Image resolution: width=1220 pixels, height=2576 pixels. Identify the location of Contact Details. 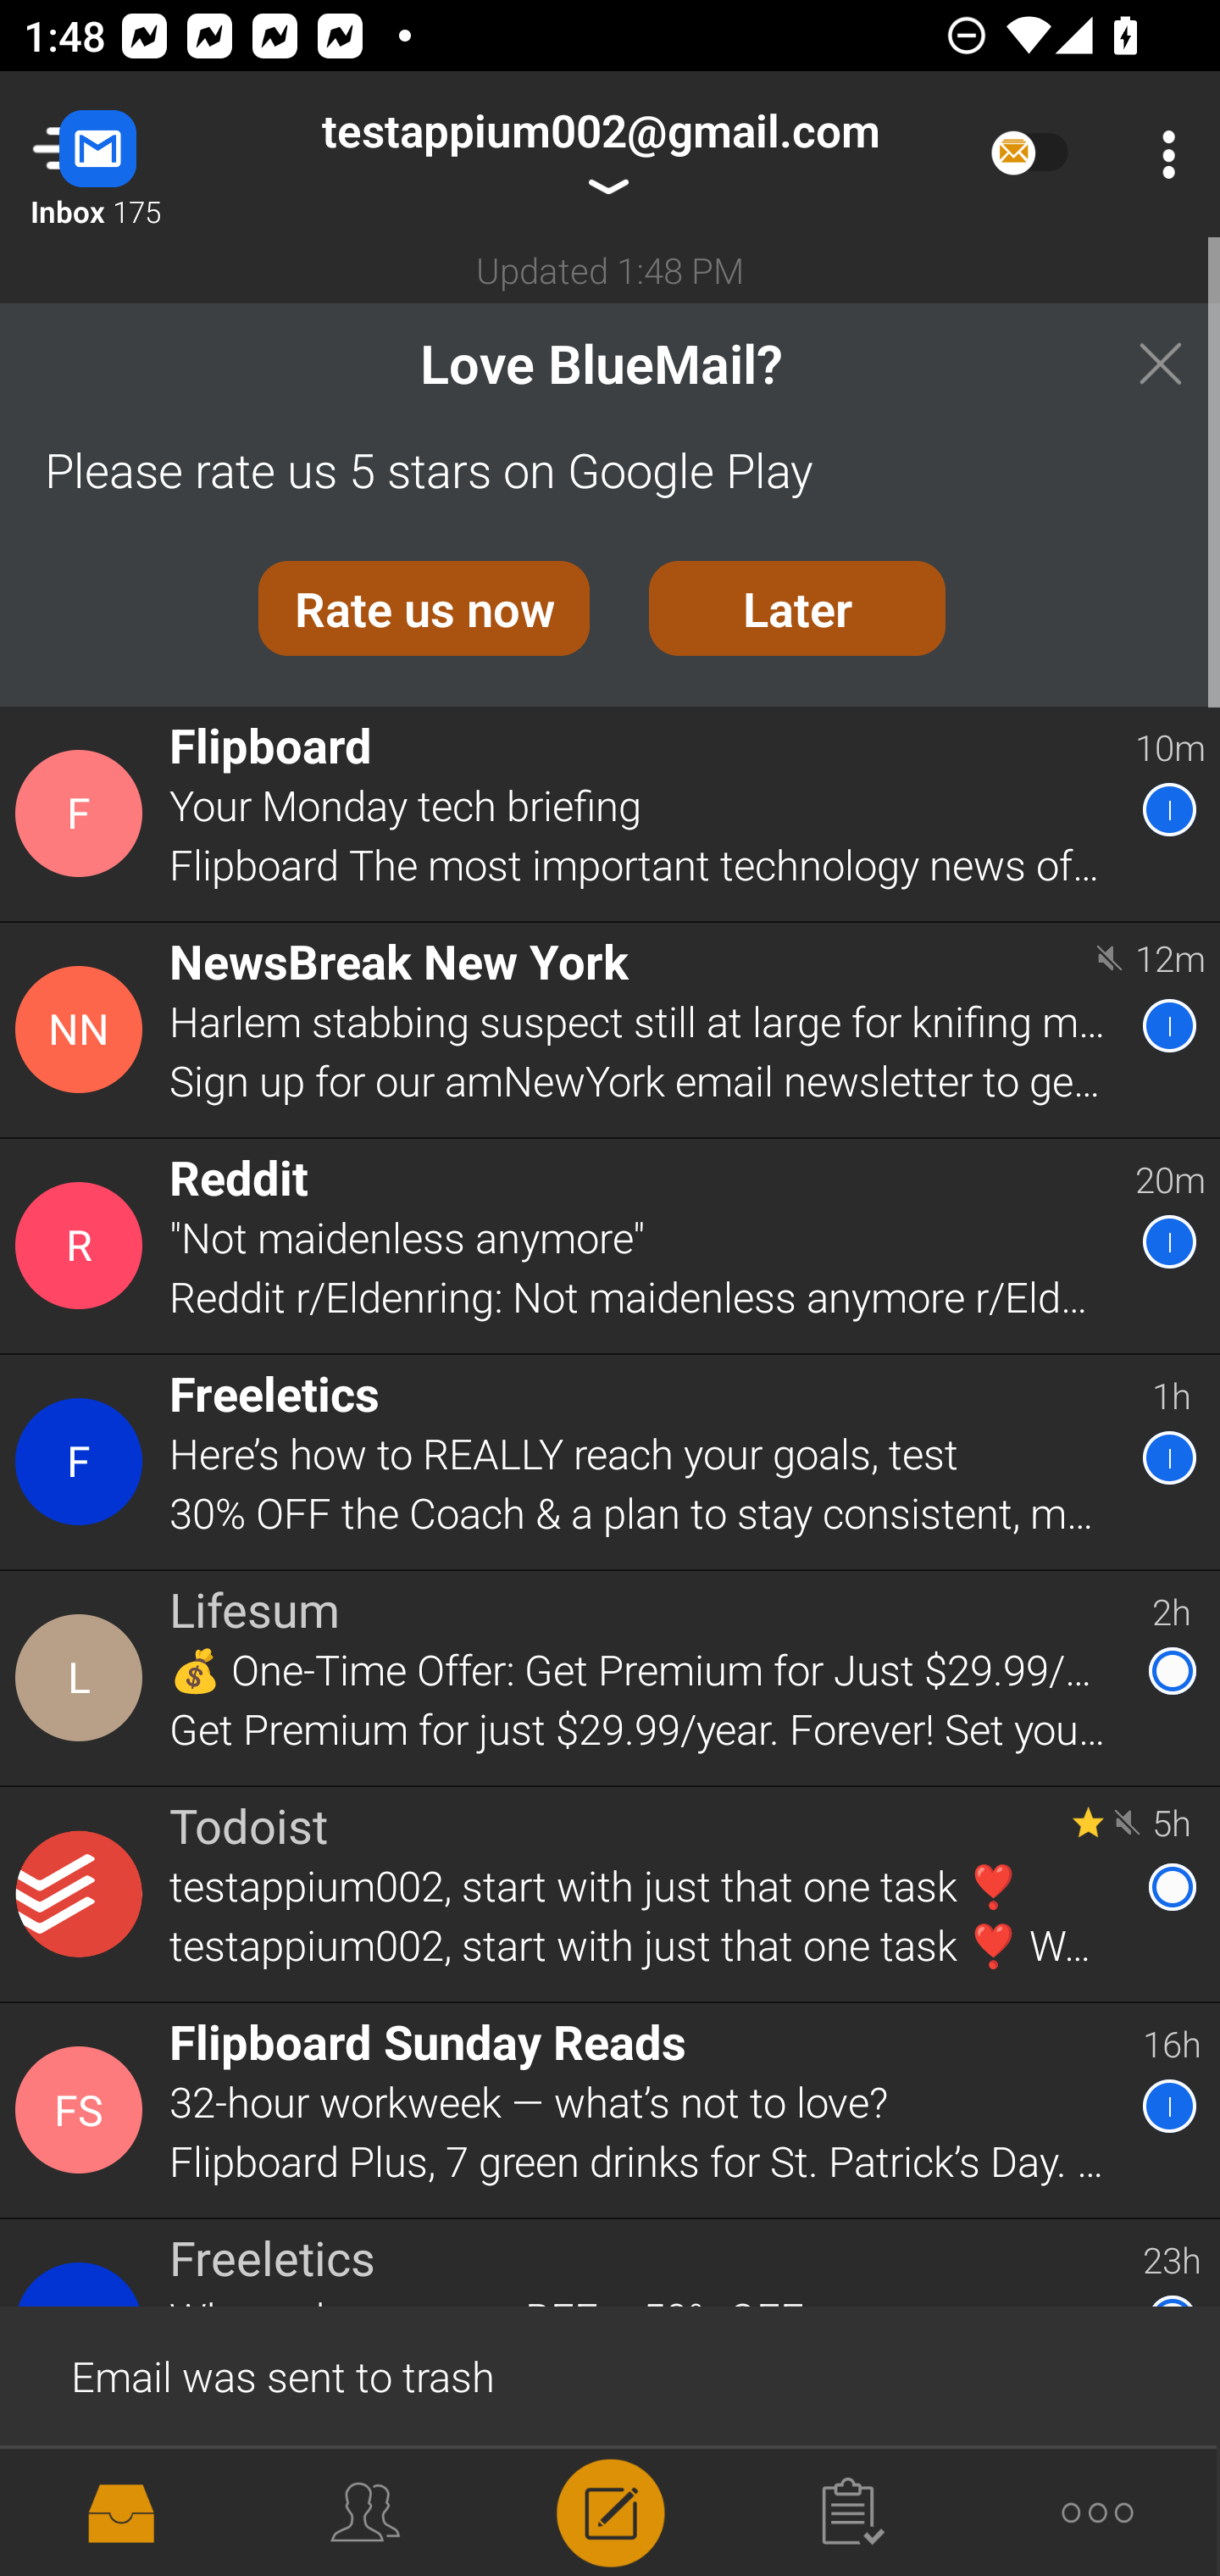
(83, 1678).